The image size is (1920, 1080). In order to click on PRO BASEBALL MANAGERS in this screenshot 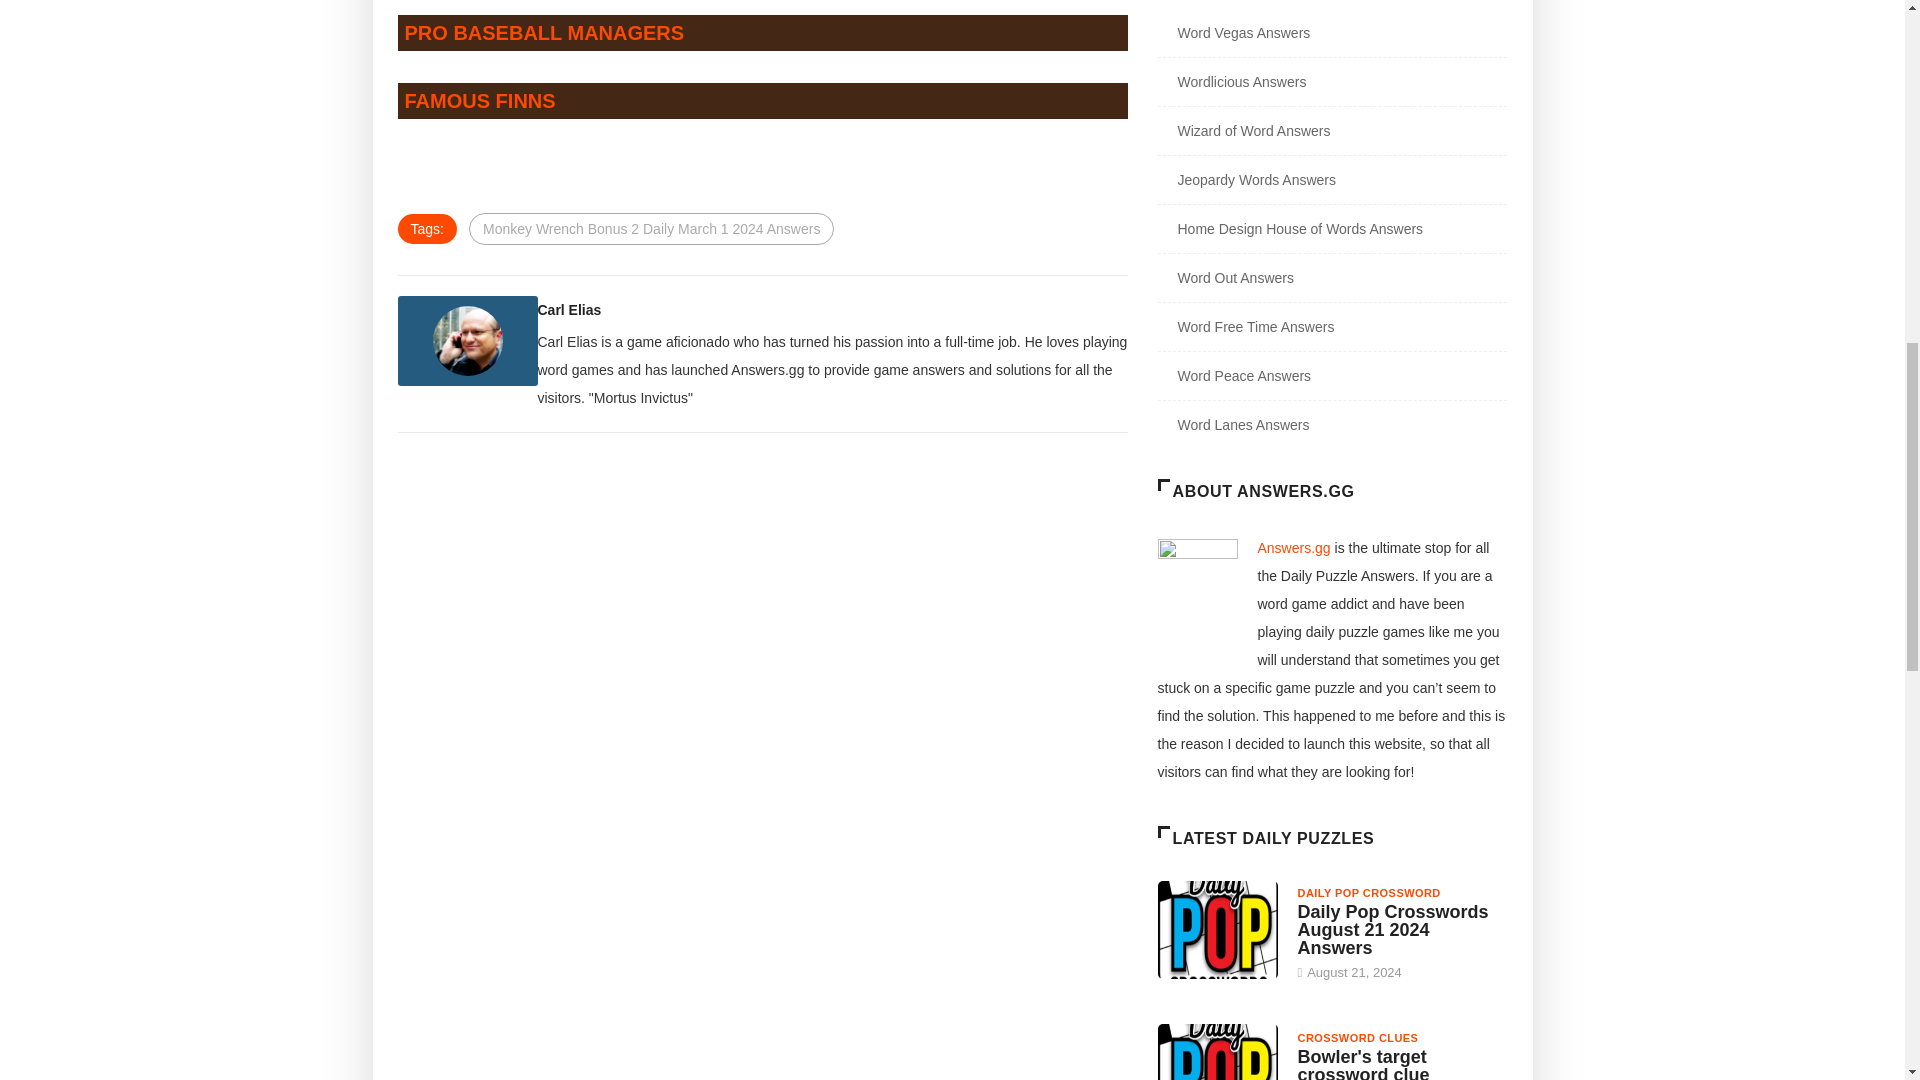, I will do `click(543, 32)`.